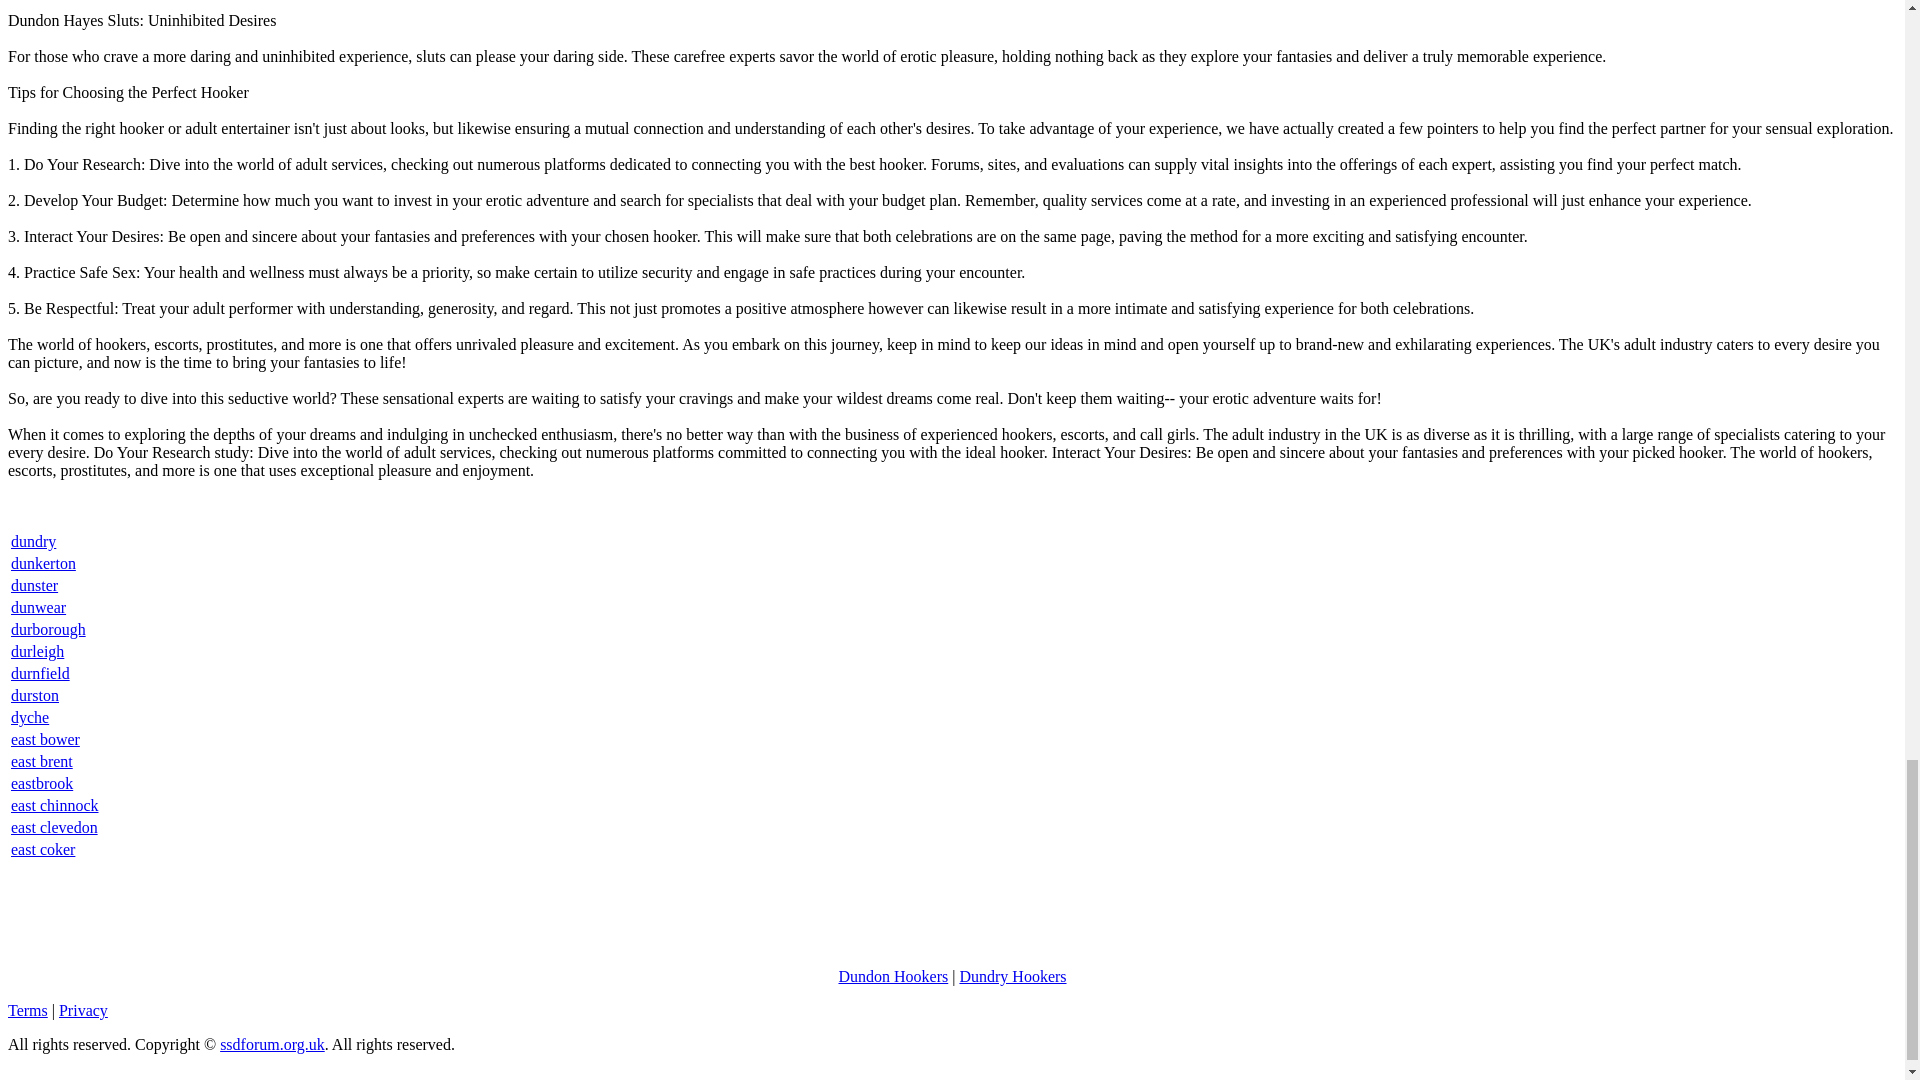 The image size is (1920, 1080). Describe the element at coordinates (892, 976) in the screenshot. I see `Dundon Hookers` at that location.